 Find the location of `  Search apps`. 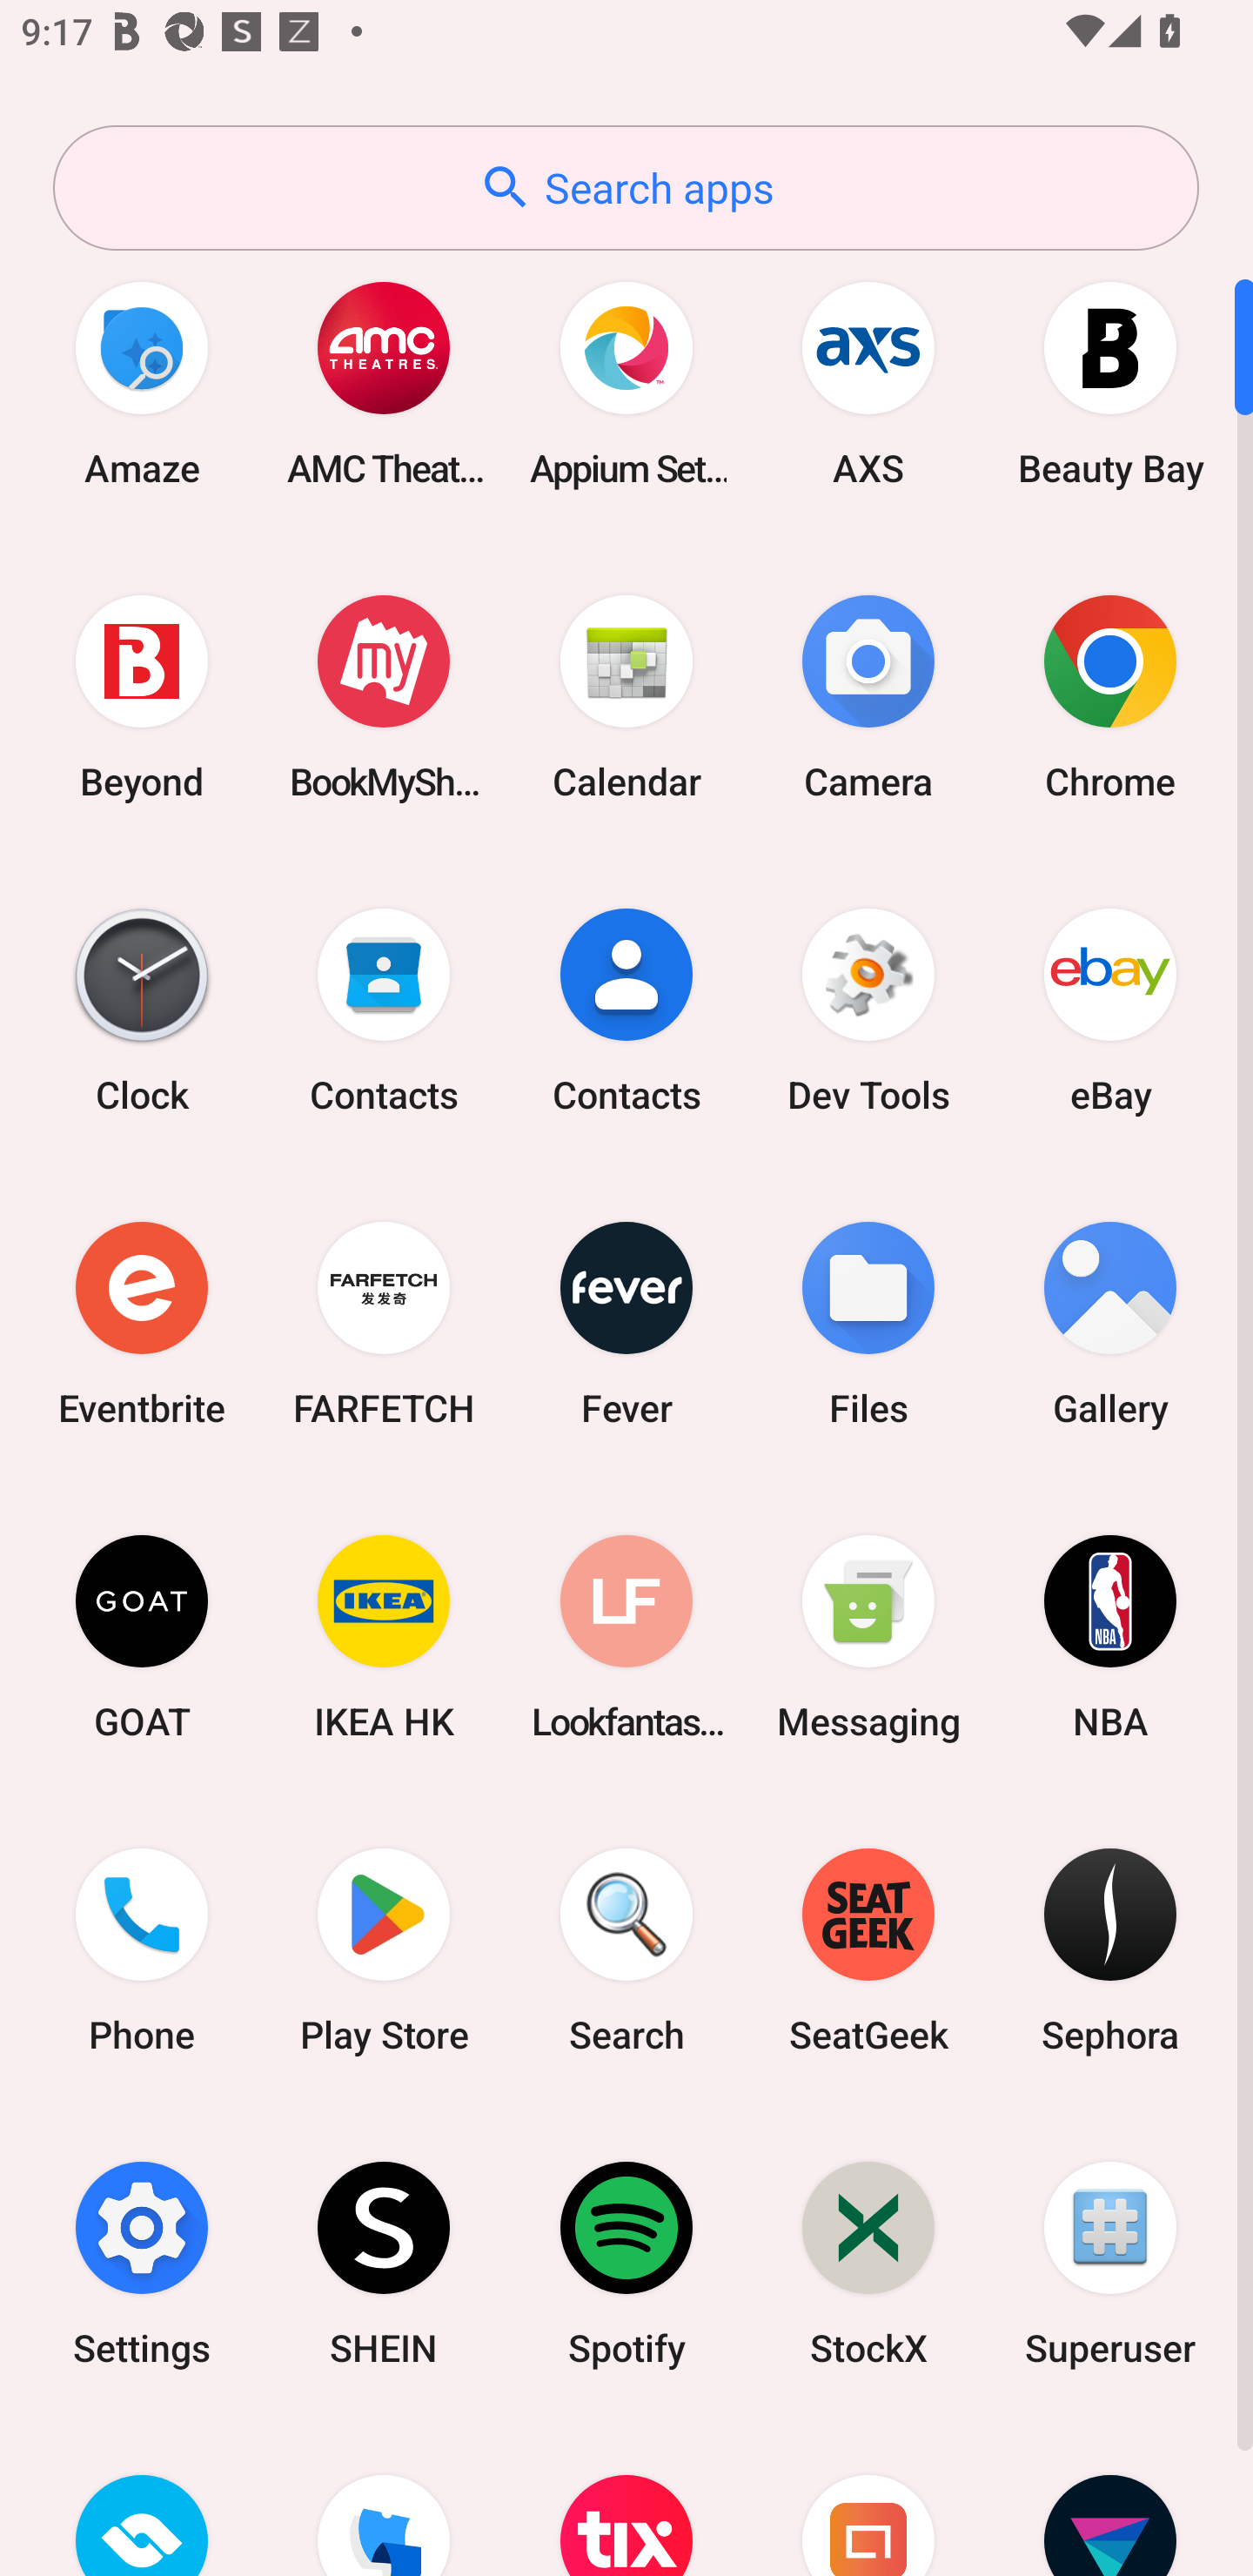

  Search apps is located at coordinates (626, 188).